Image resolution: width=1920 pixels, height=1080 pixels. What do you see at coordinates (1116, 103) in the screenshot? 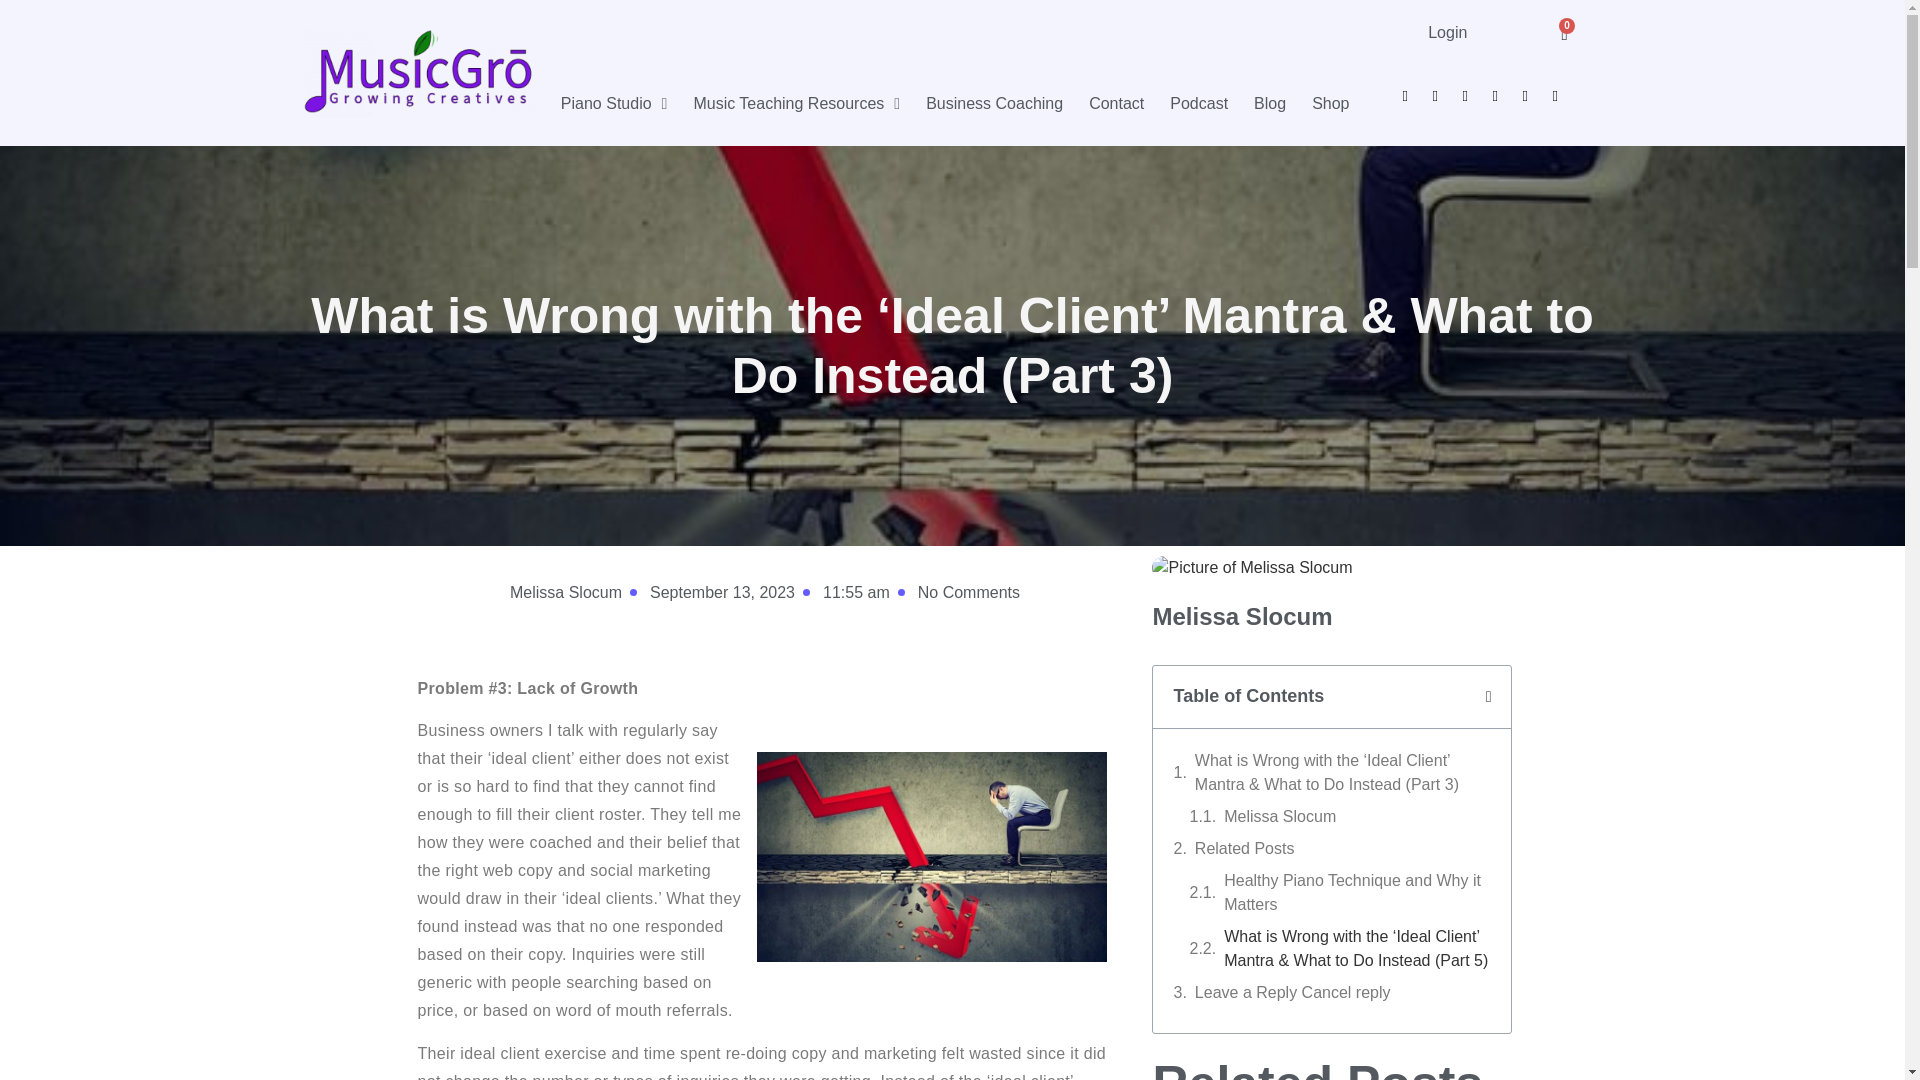
I see `Contact` at bounding box center [1116, 103].